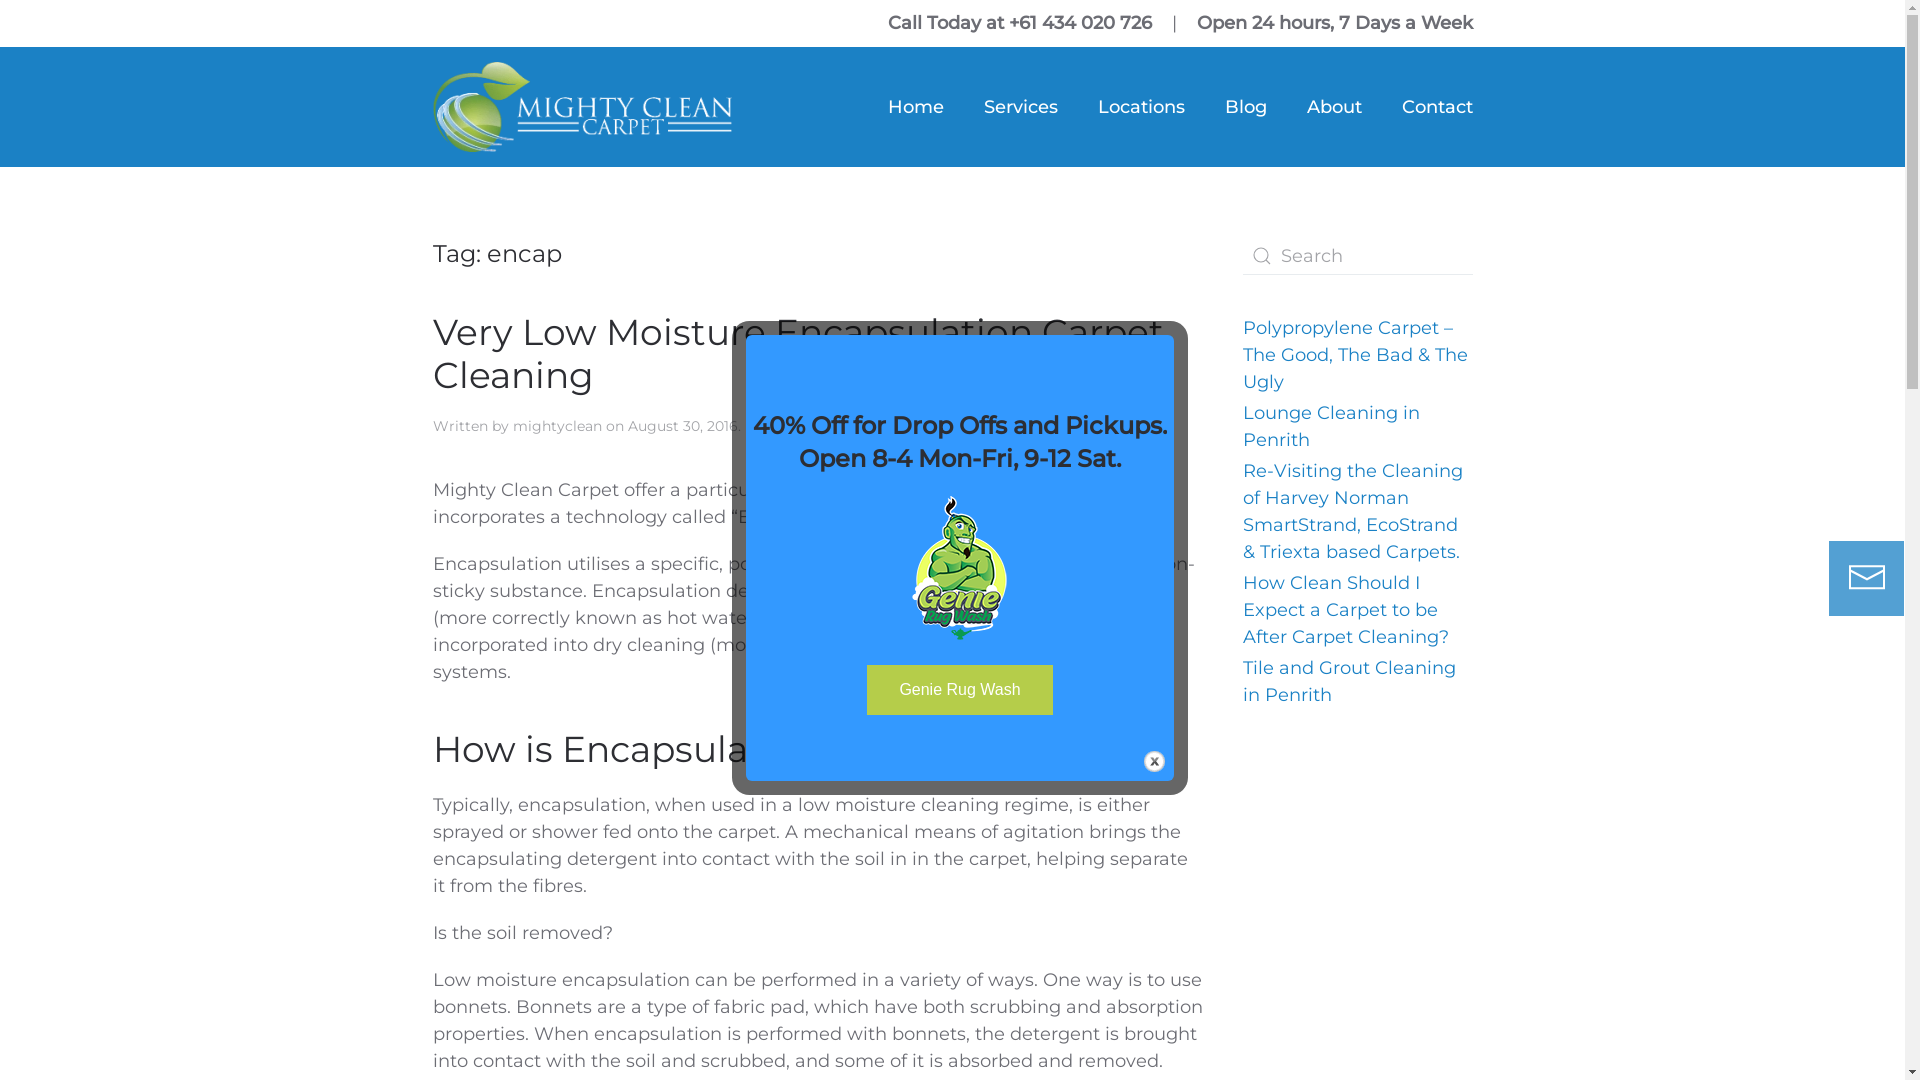 The width and height of the screenshot is (1920, 1080). I want to click on Blog, so click(1245, 107).